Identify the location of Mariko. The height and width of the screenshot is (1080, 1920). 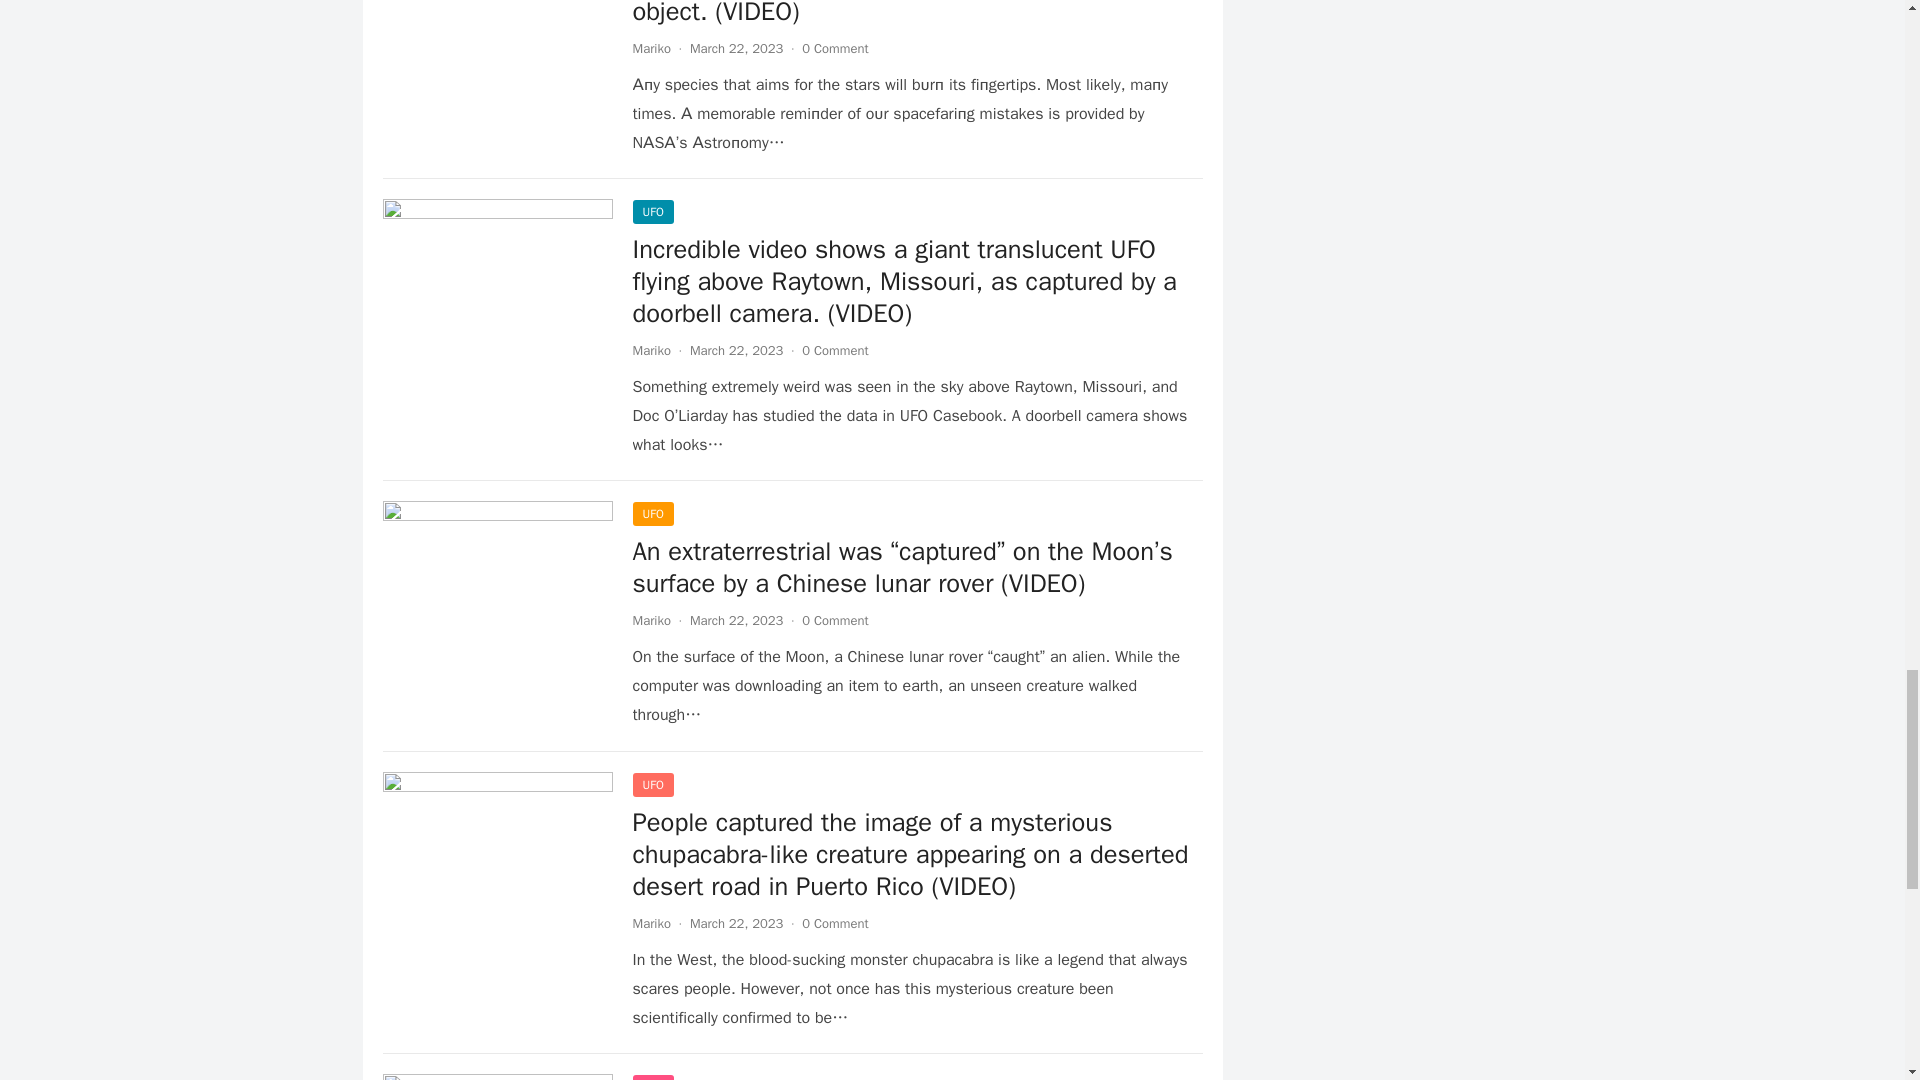
(650, 620).